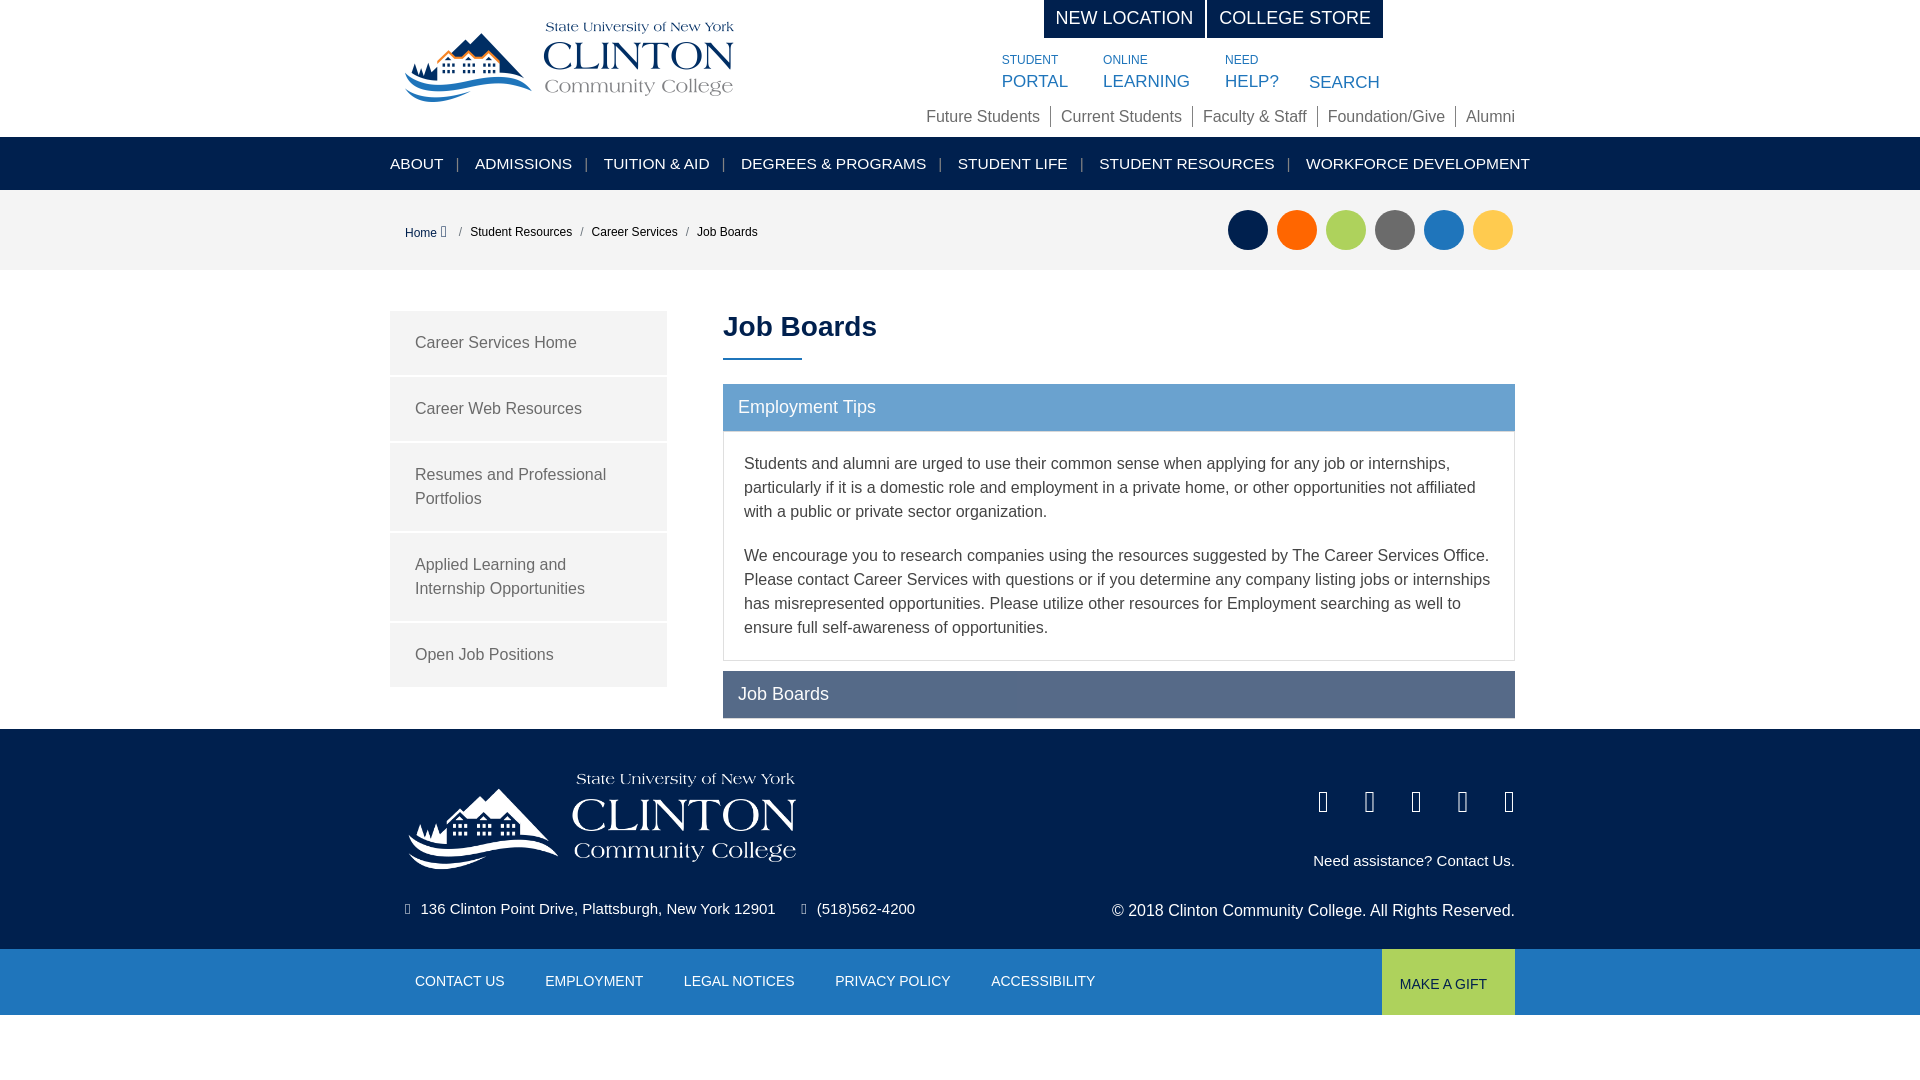 The height and width of the screenshot is (1080, 1920). I want to click on How to Register, so click(1444, 229).